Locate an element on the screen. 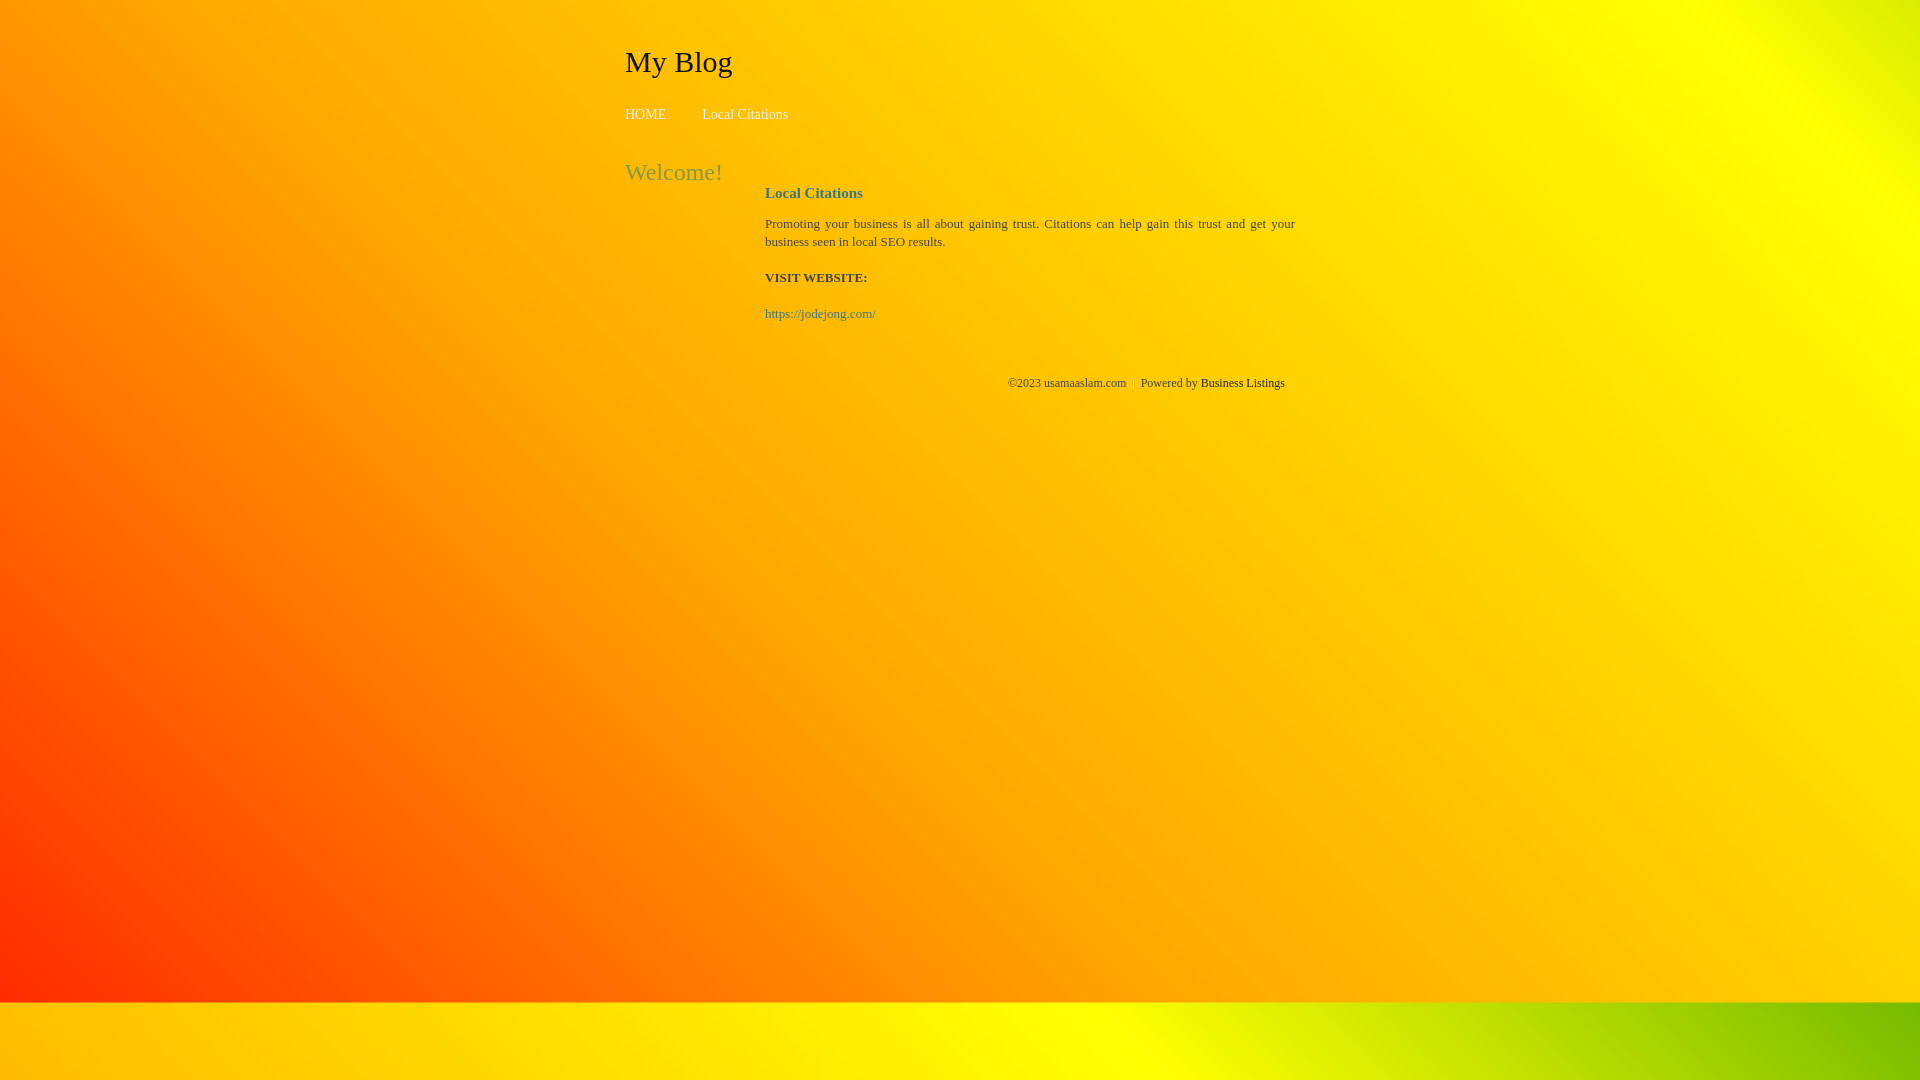 This screenshot has width=1920, height=1080. https://jodejong.com/ is located at coordinates (820, 314).